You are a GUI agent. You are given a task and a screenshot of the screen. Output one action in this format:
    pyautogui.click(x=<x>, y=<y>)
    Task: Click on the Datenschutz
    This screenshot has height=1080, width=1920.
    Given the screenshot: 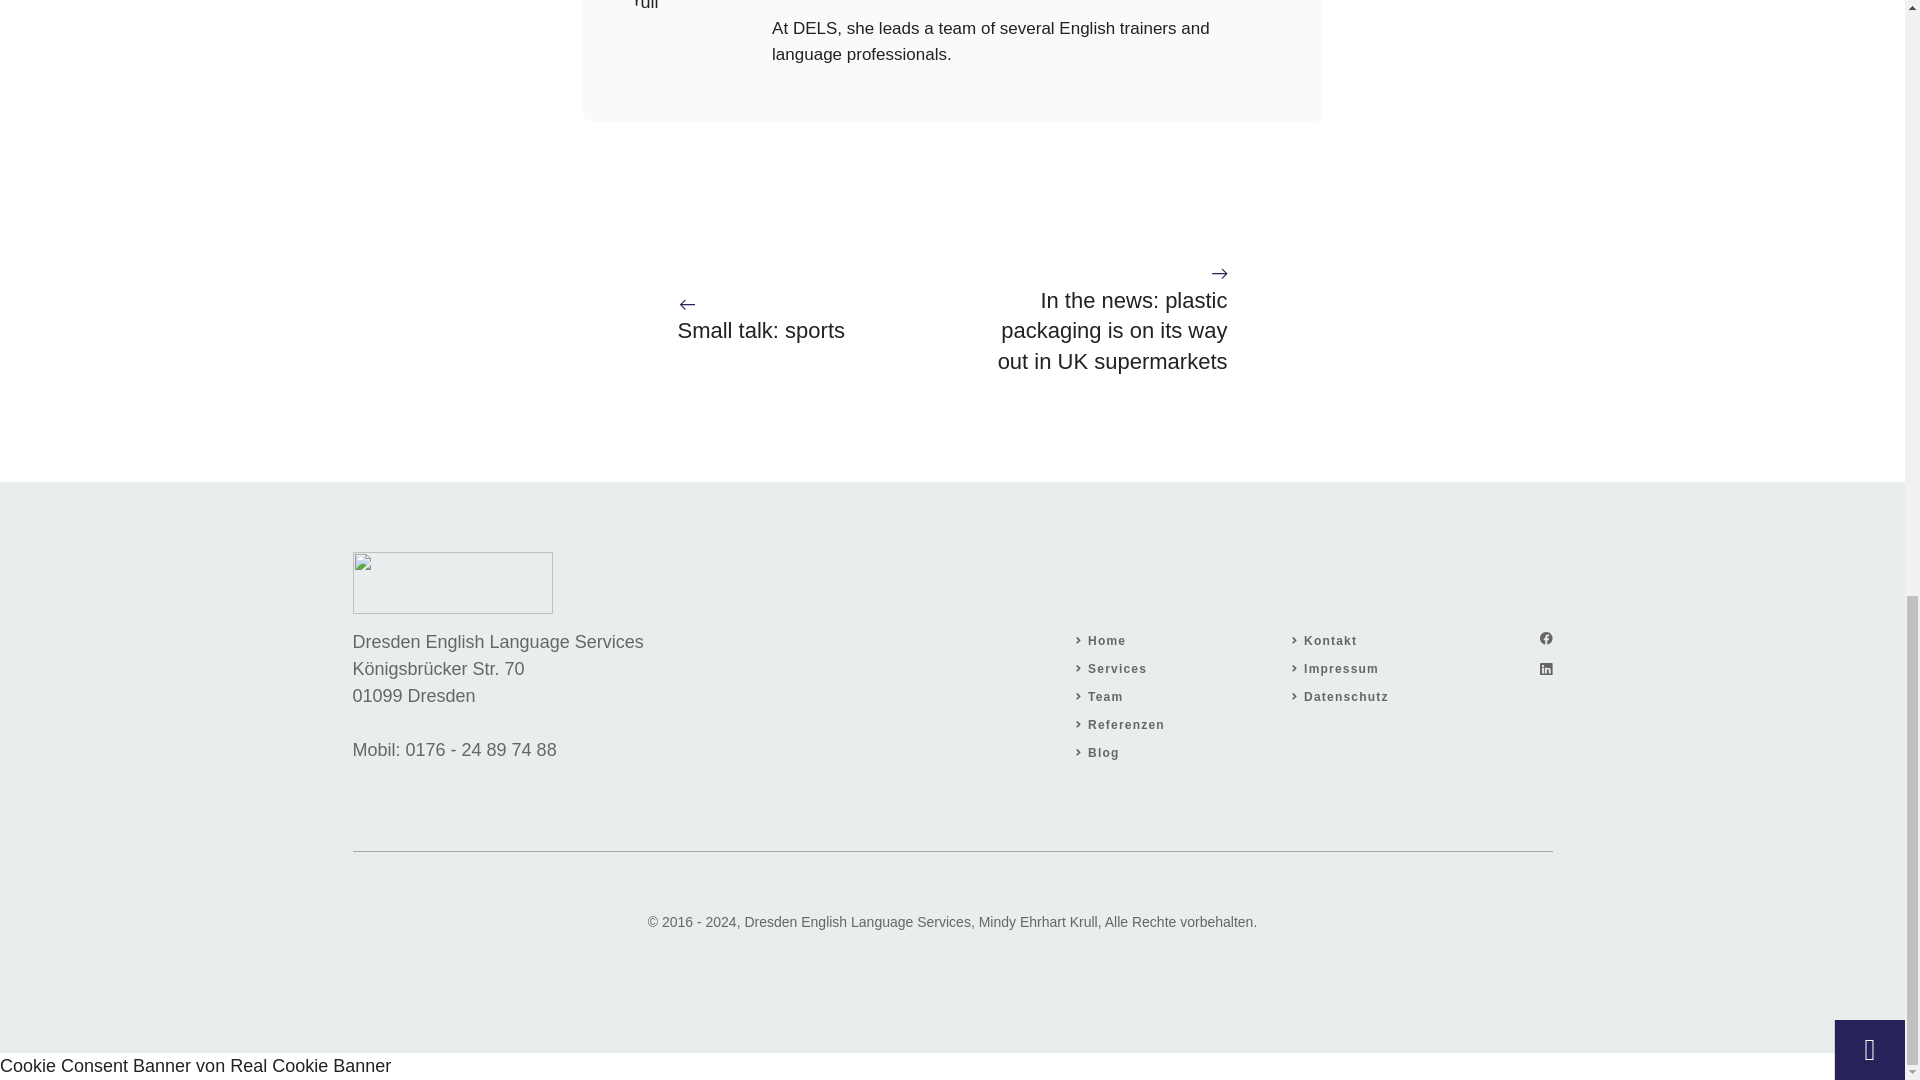 What is the action you would take?
    pyautogui.click(x=1346, y=697)
    